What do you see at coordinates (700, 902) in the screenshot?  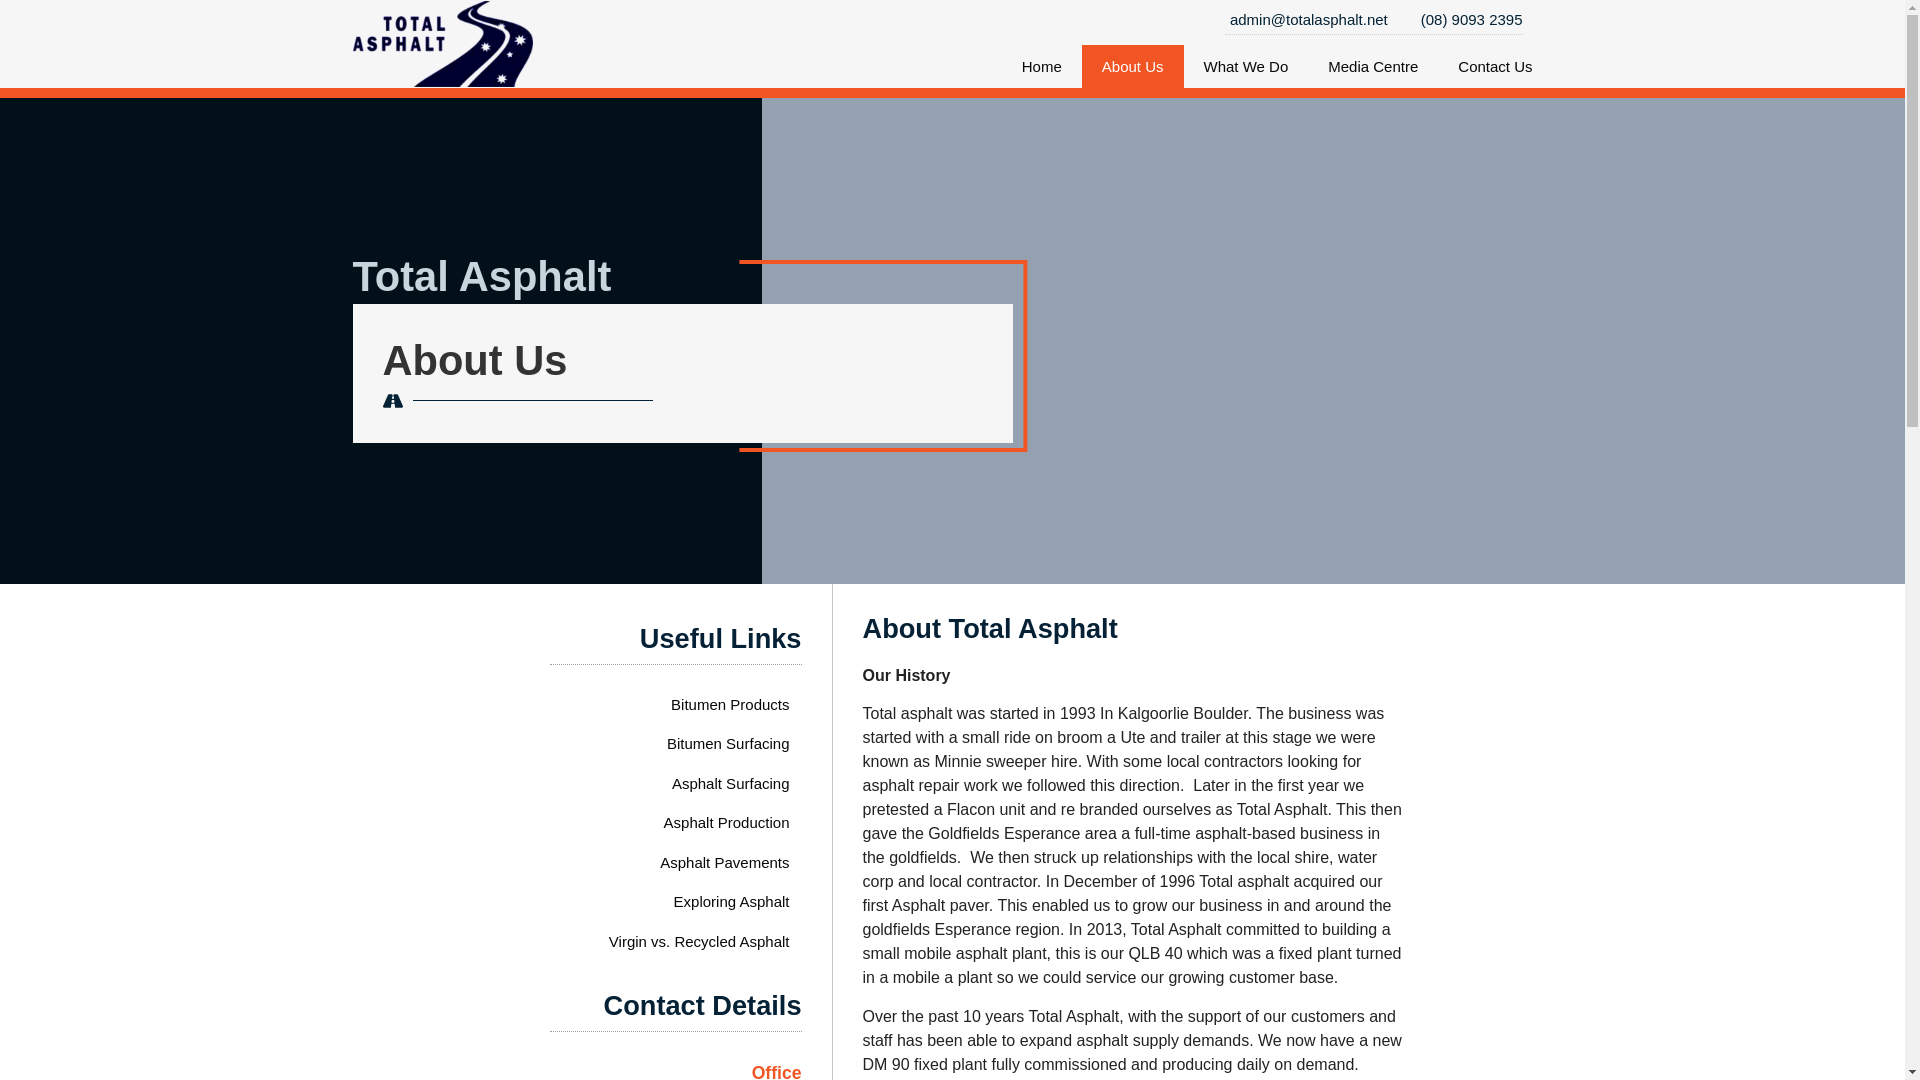 I see `Exploring Asphalt` at bounding box center [700, 902].